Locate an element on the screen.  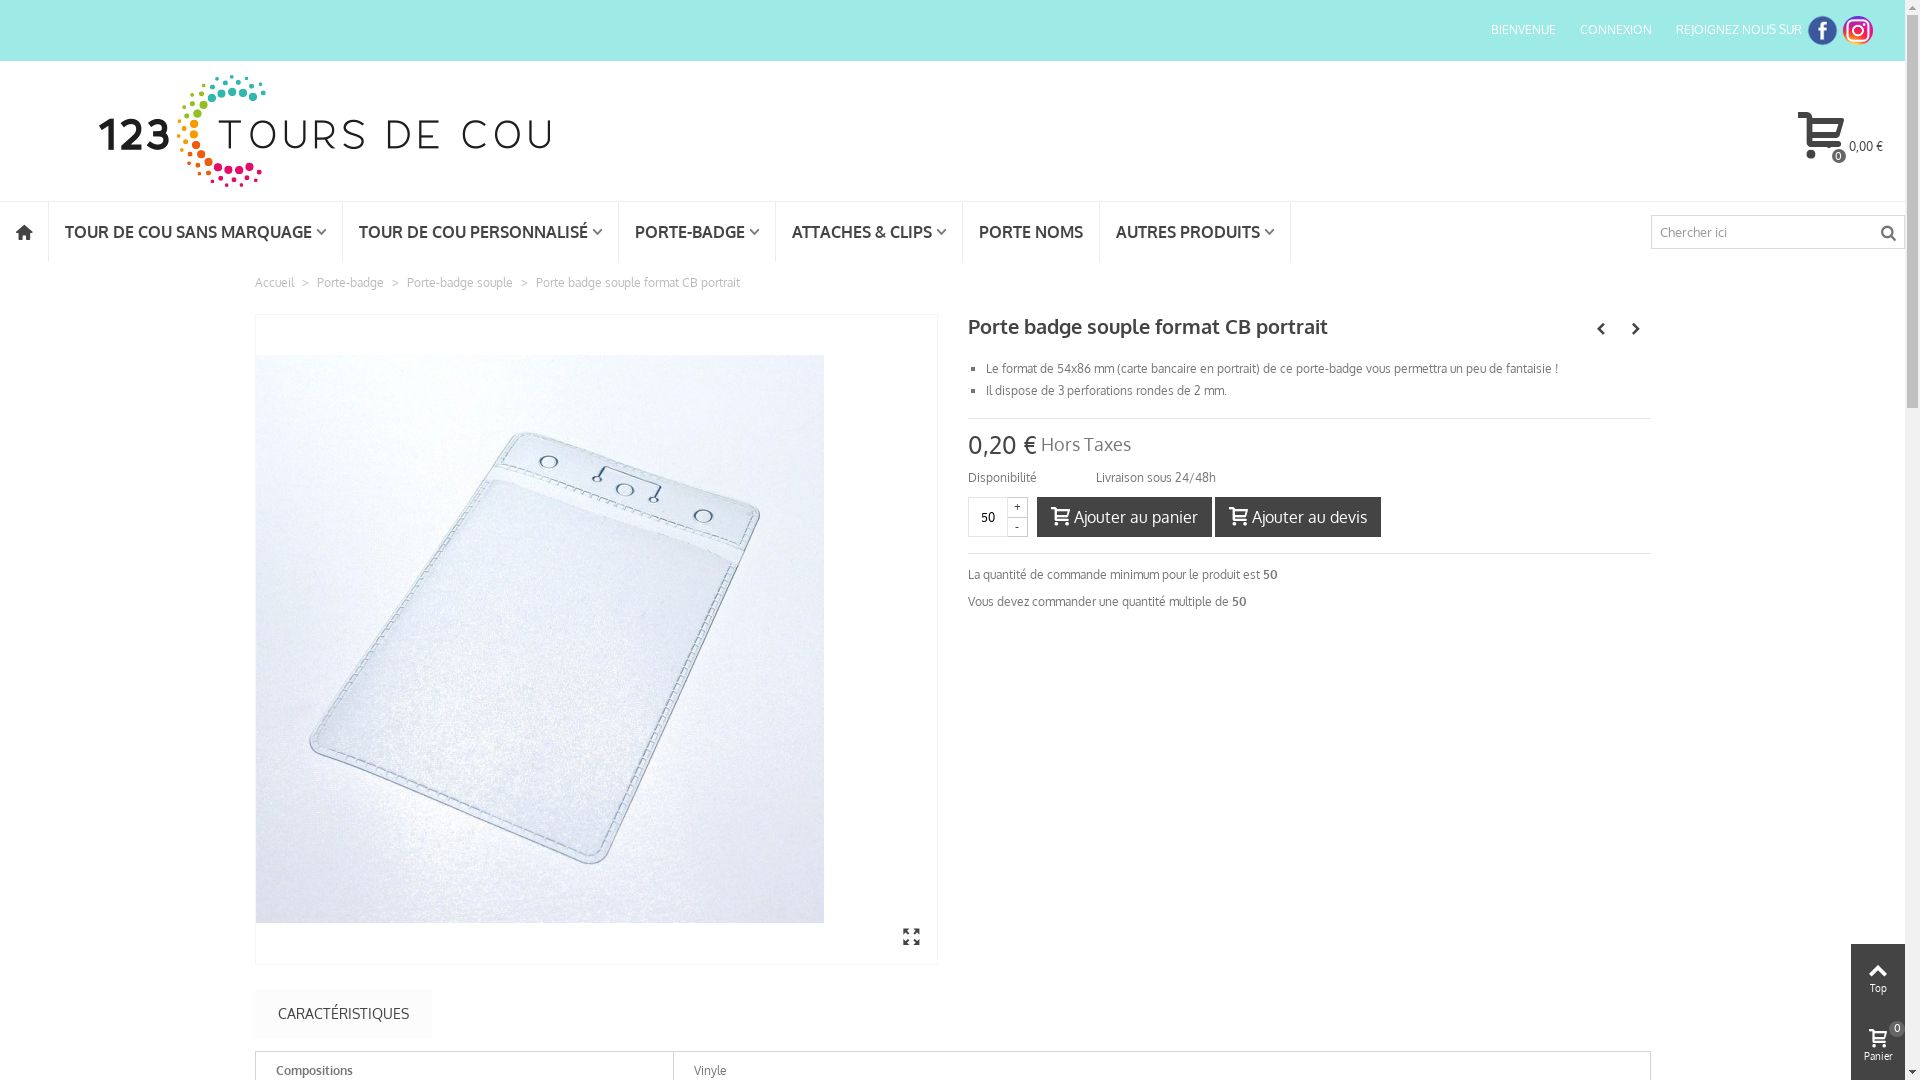
+ is located at coordinates (1018, 507).